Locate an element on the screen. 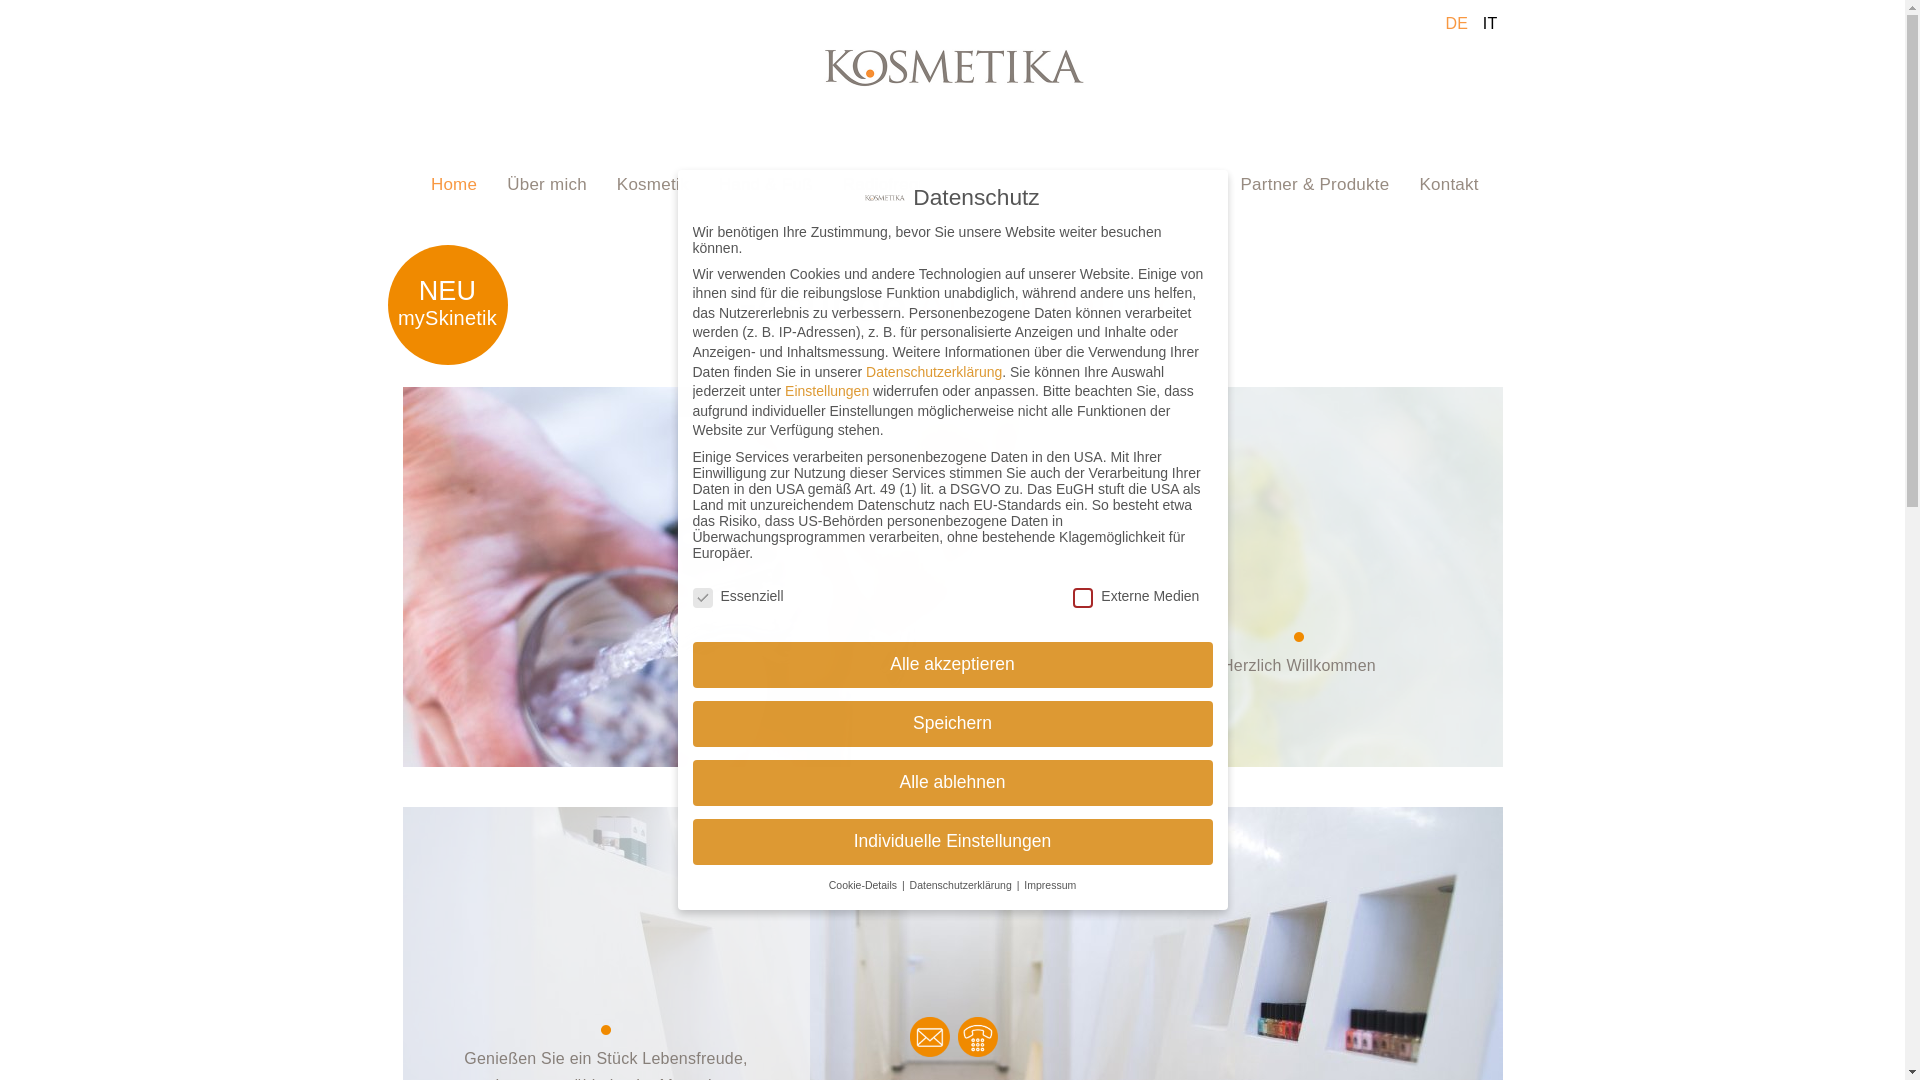 Image resolution: width=1920 pixels, height=1080 pixels. Kontakt is located at coordinates (1448, 185).